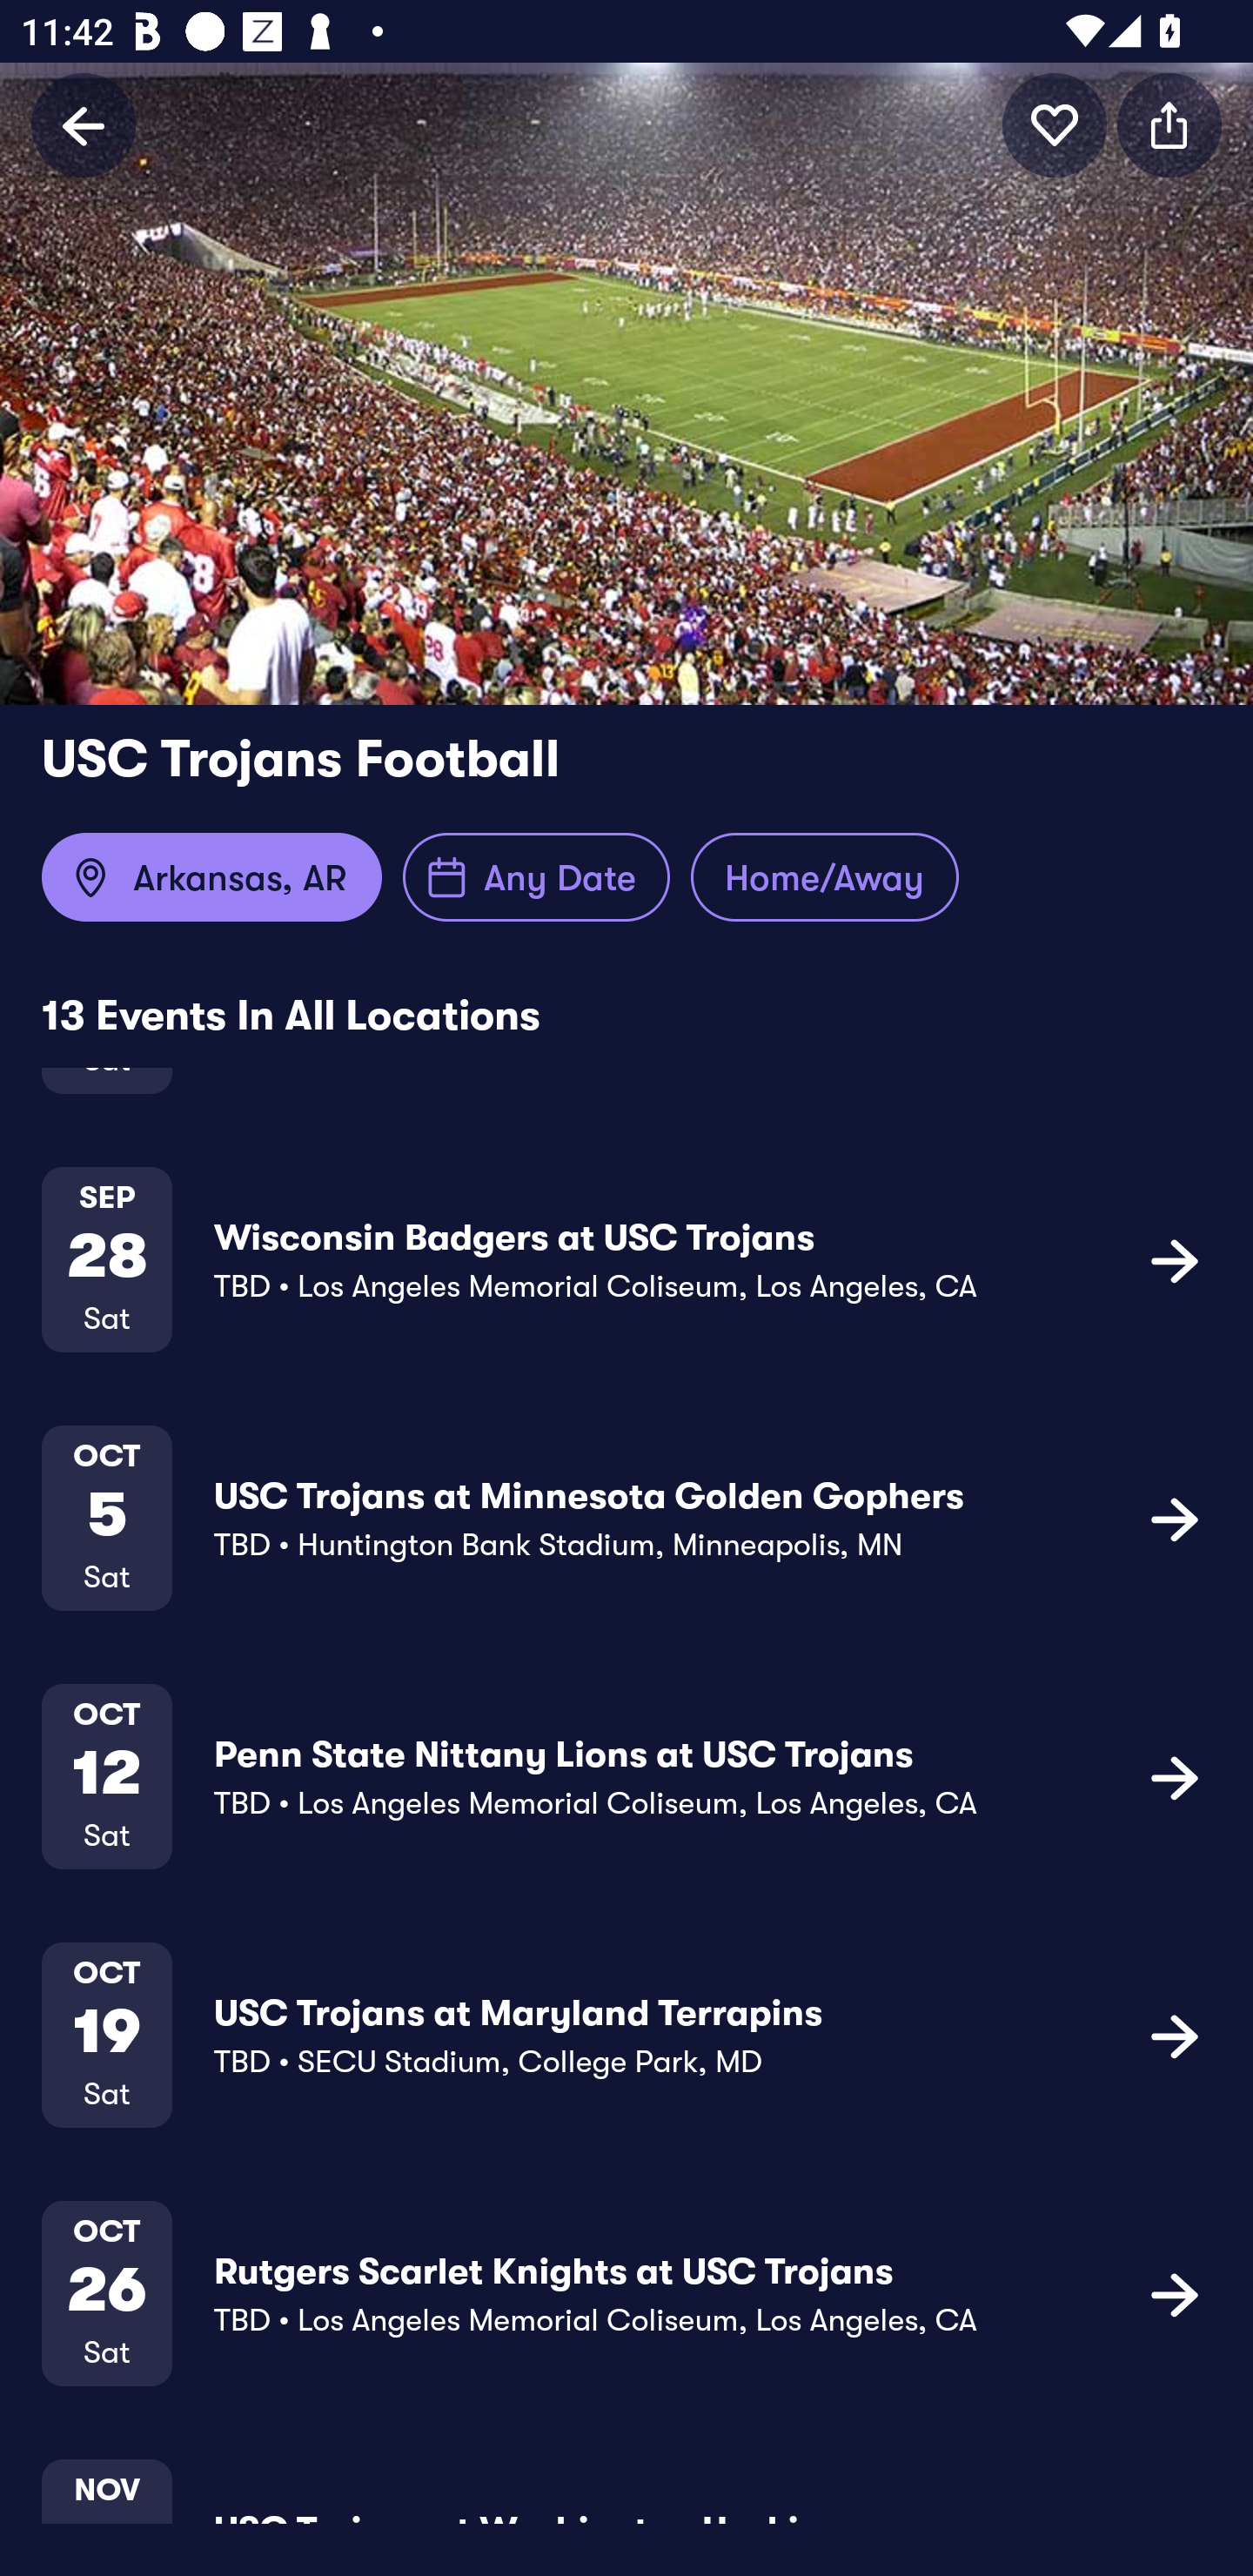  What do you see at coordinates (1175, 2293) in the screenshot?
I see `icon button` at bounding box center [1175, 2293].